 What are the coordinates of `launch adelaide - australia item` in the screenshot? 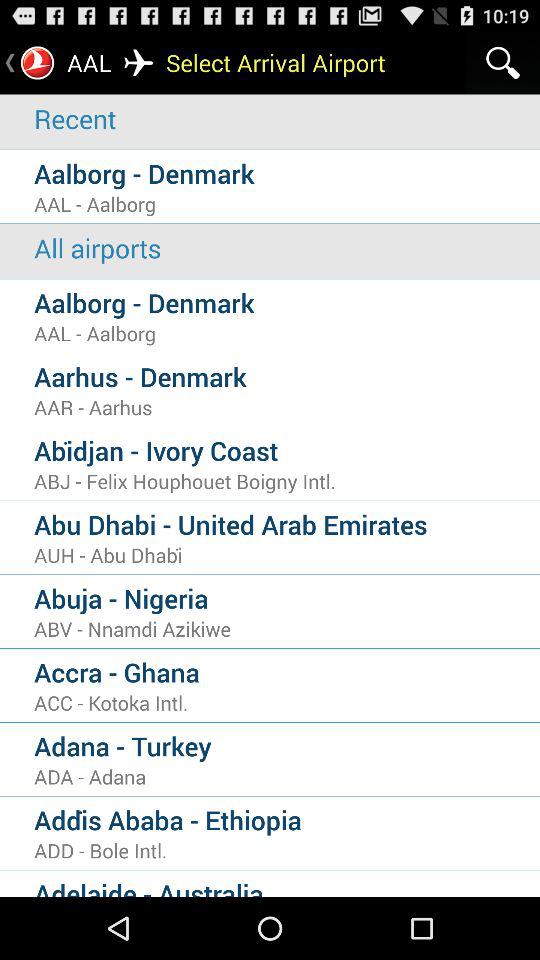 It's located at (287, 886).